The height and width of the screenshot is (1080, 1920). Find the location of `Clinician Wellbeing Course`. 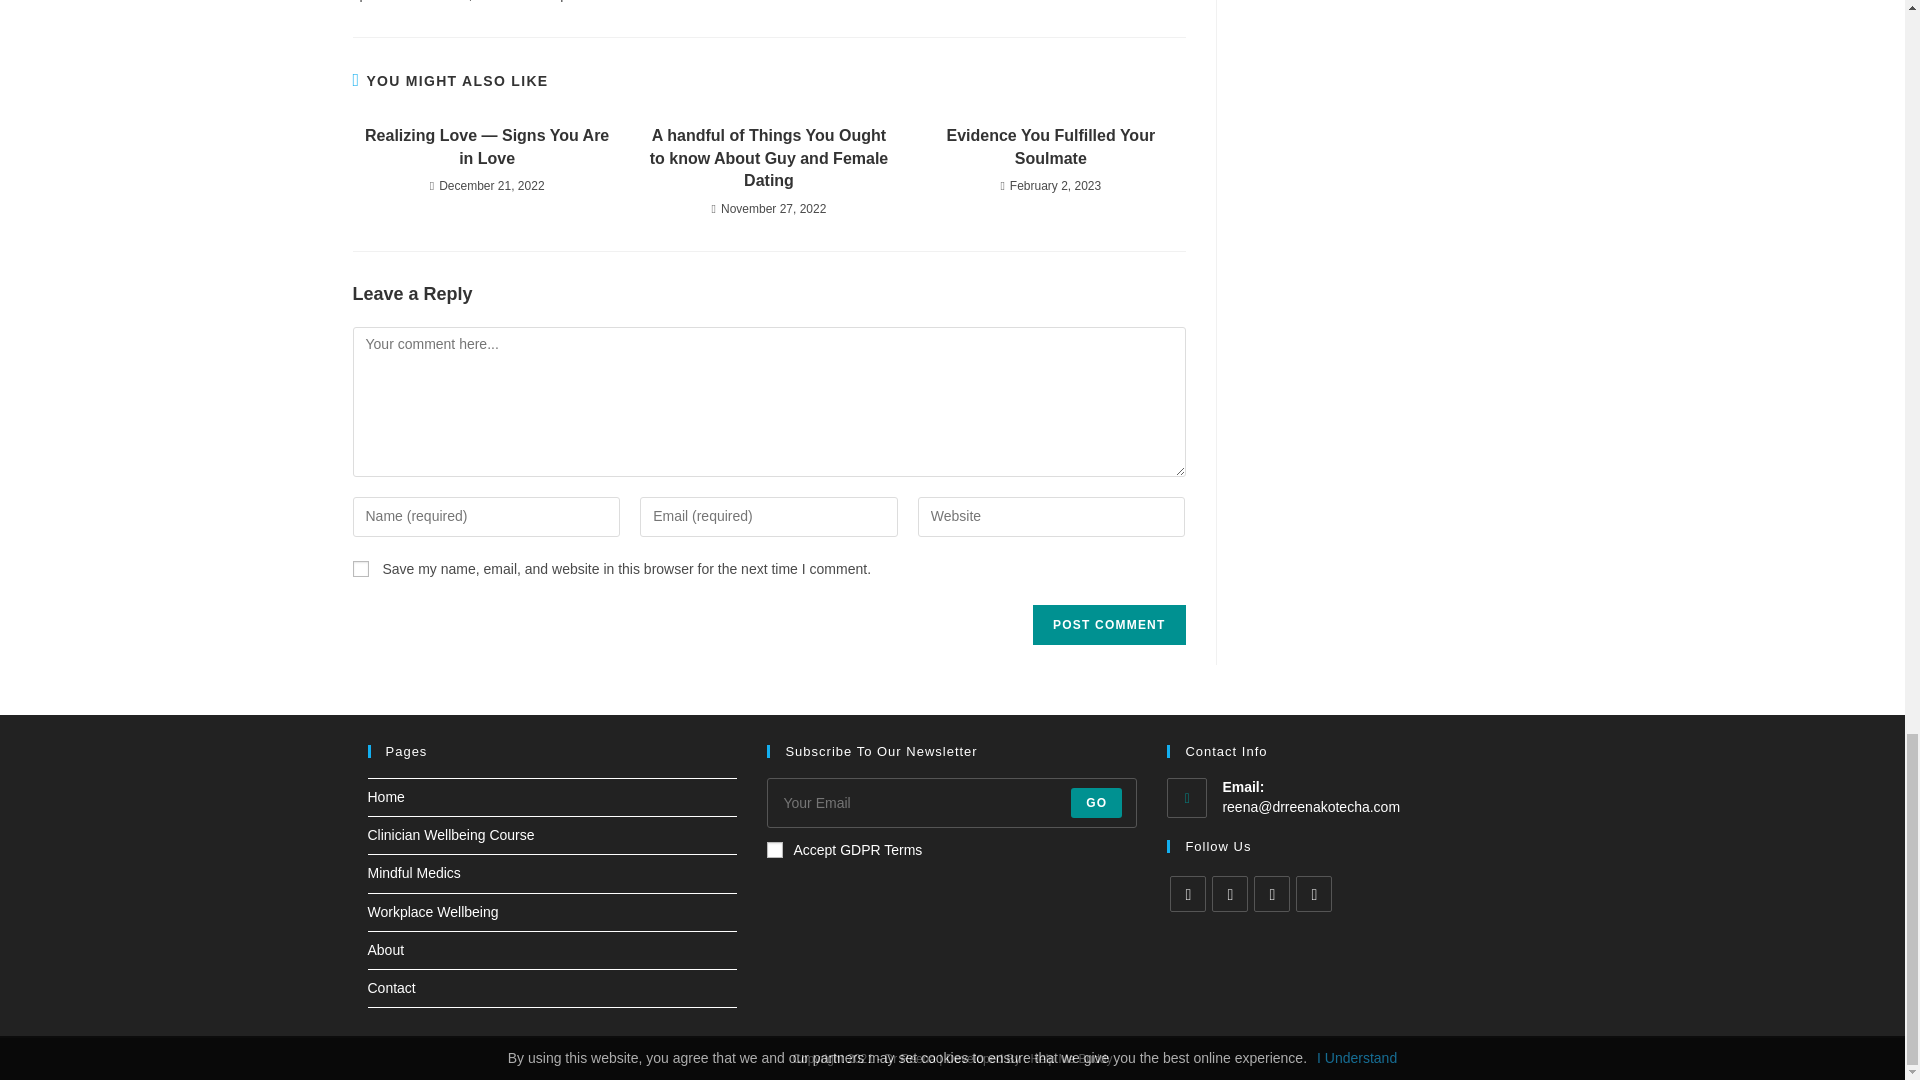

Clinician Wellbeing Course is located at coordinates (452, 835).